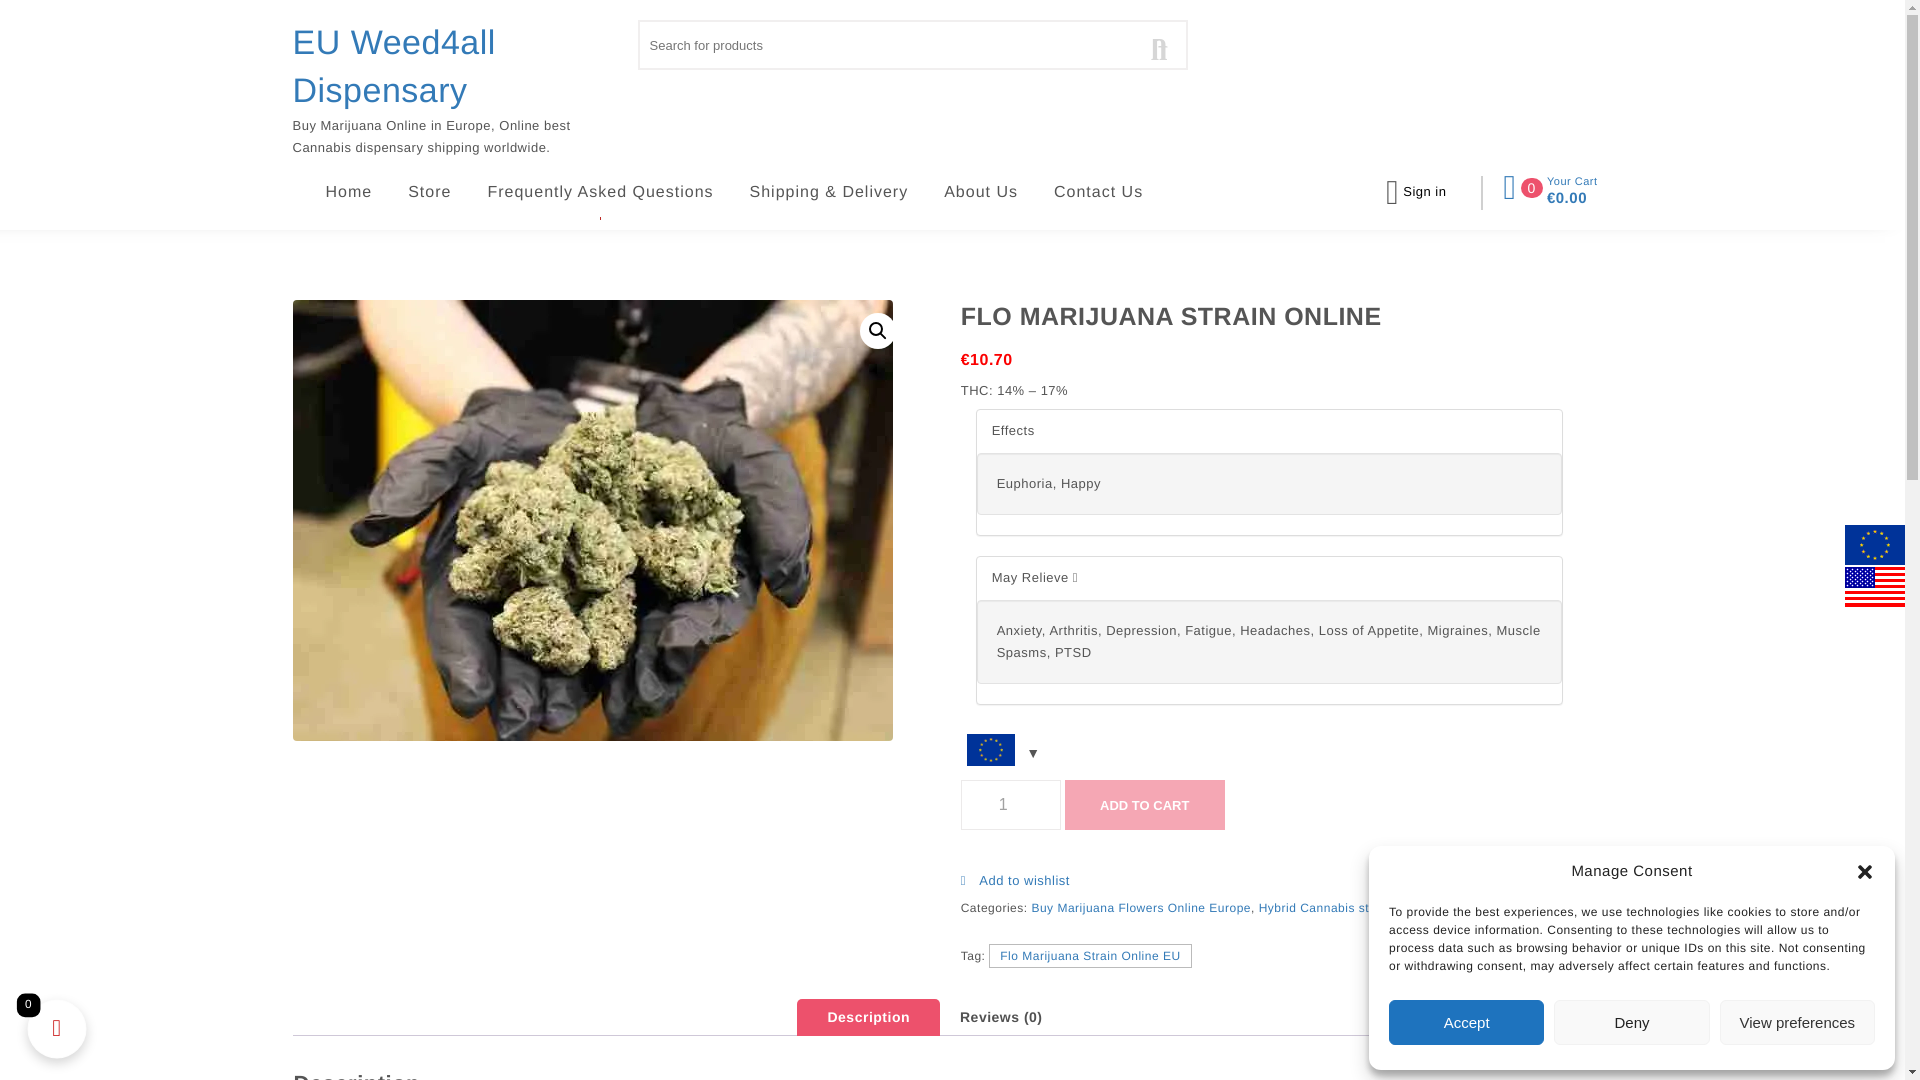  Describe the element at coordinates (1424, 192) in the screenshot. I see `Sign in` at that location.